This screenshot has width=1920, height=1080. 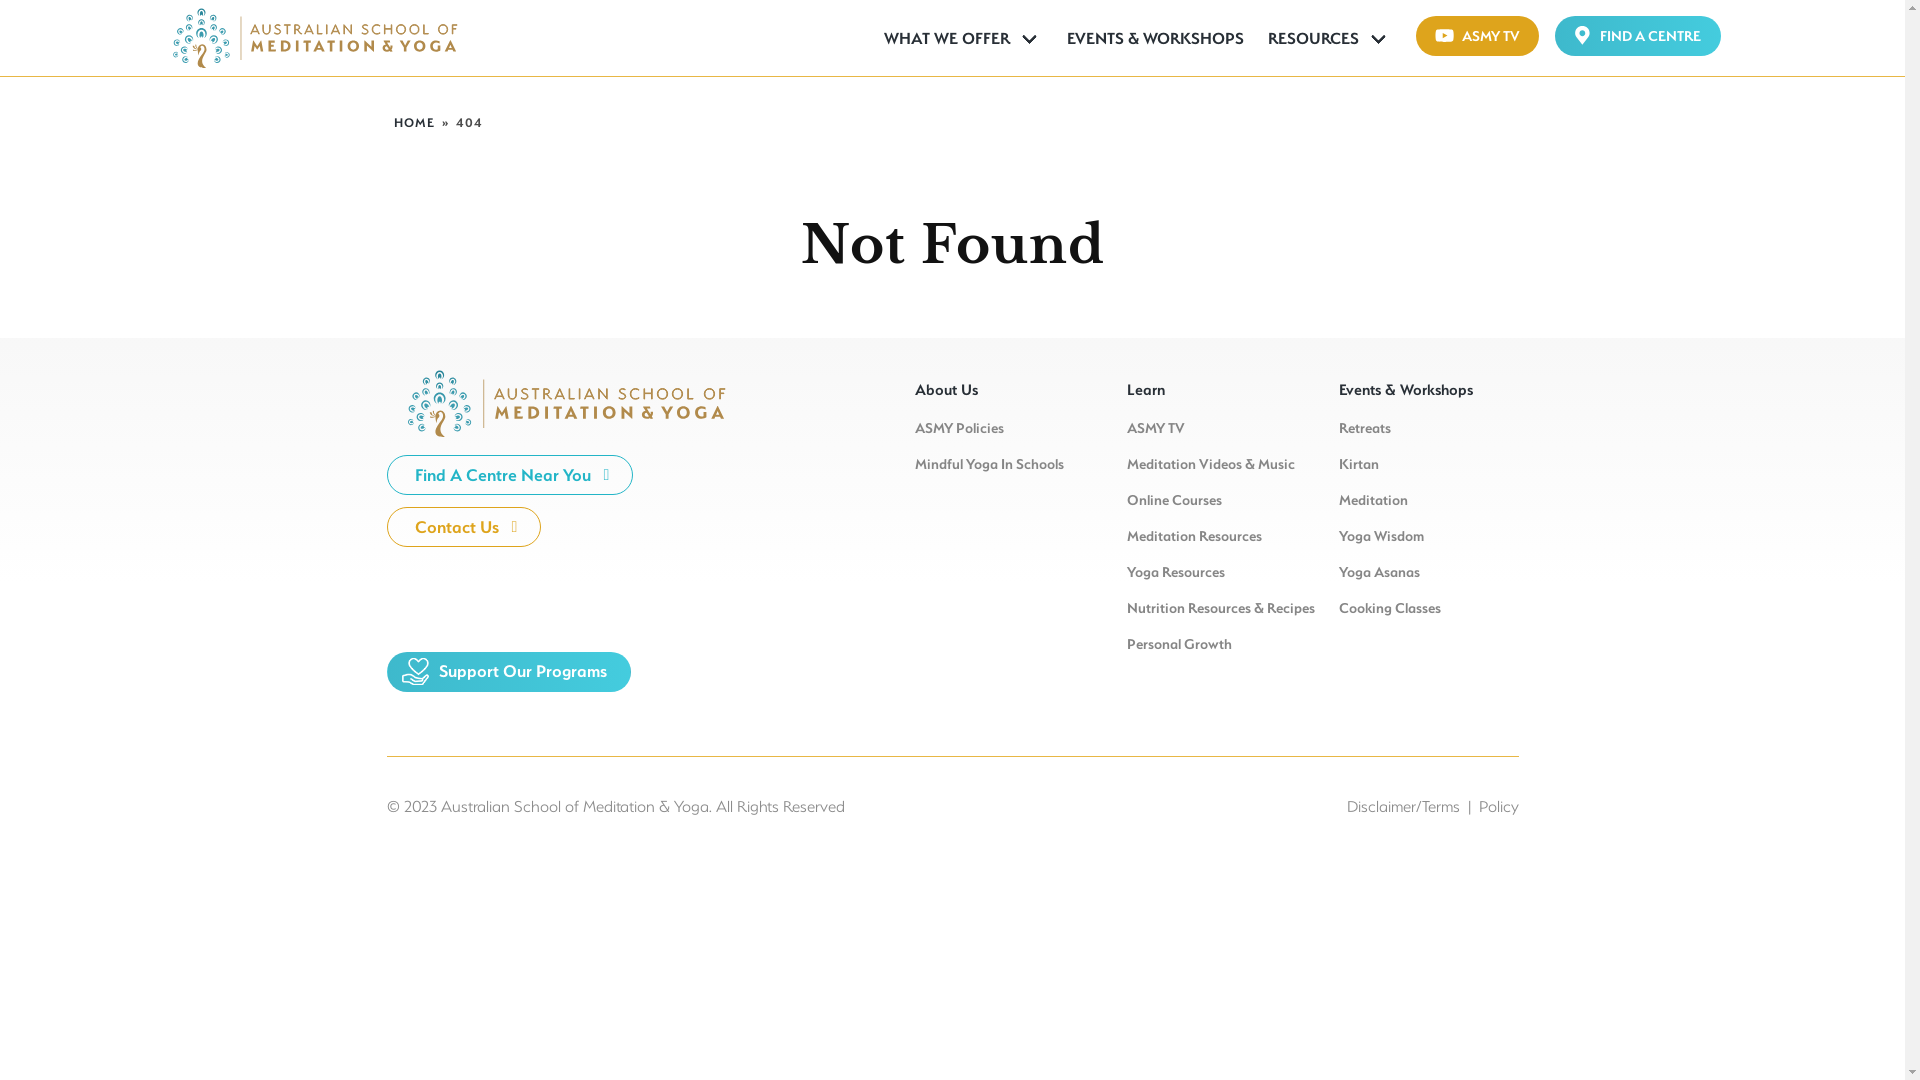 I want to click on Yoga Resources, so click(x=1175, y=572).